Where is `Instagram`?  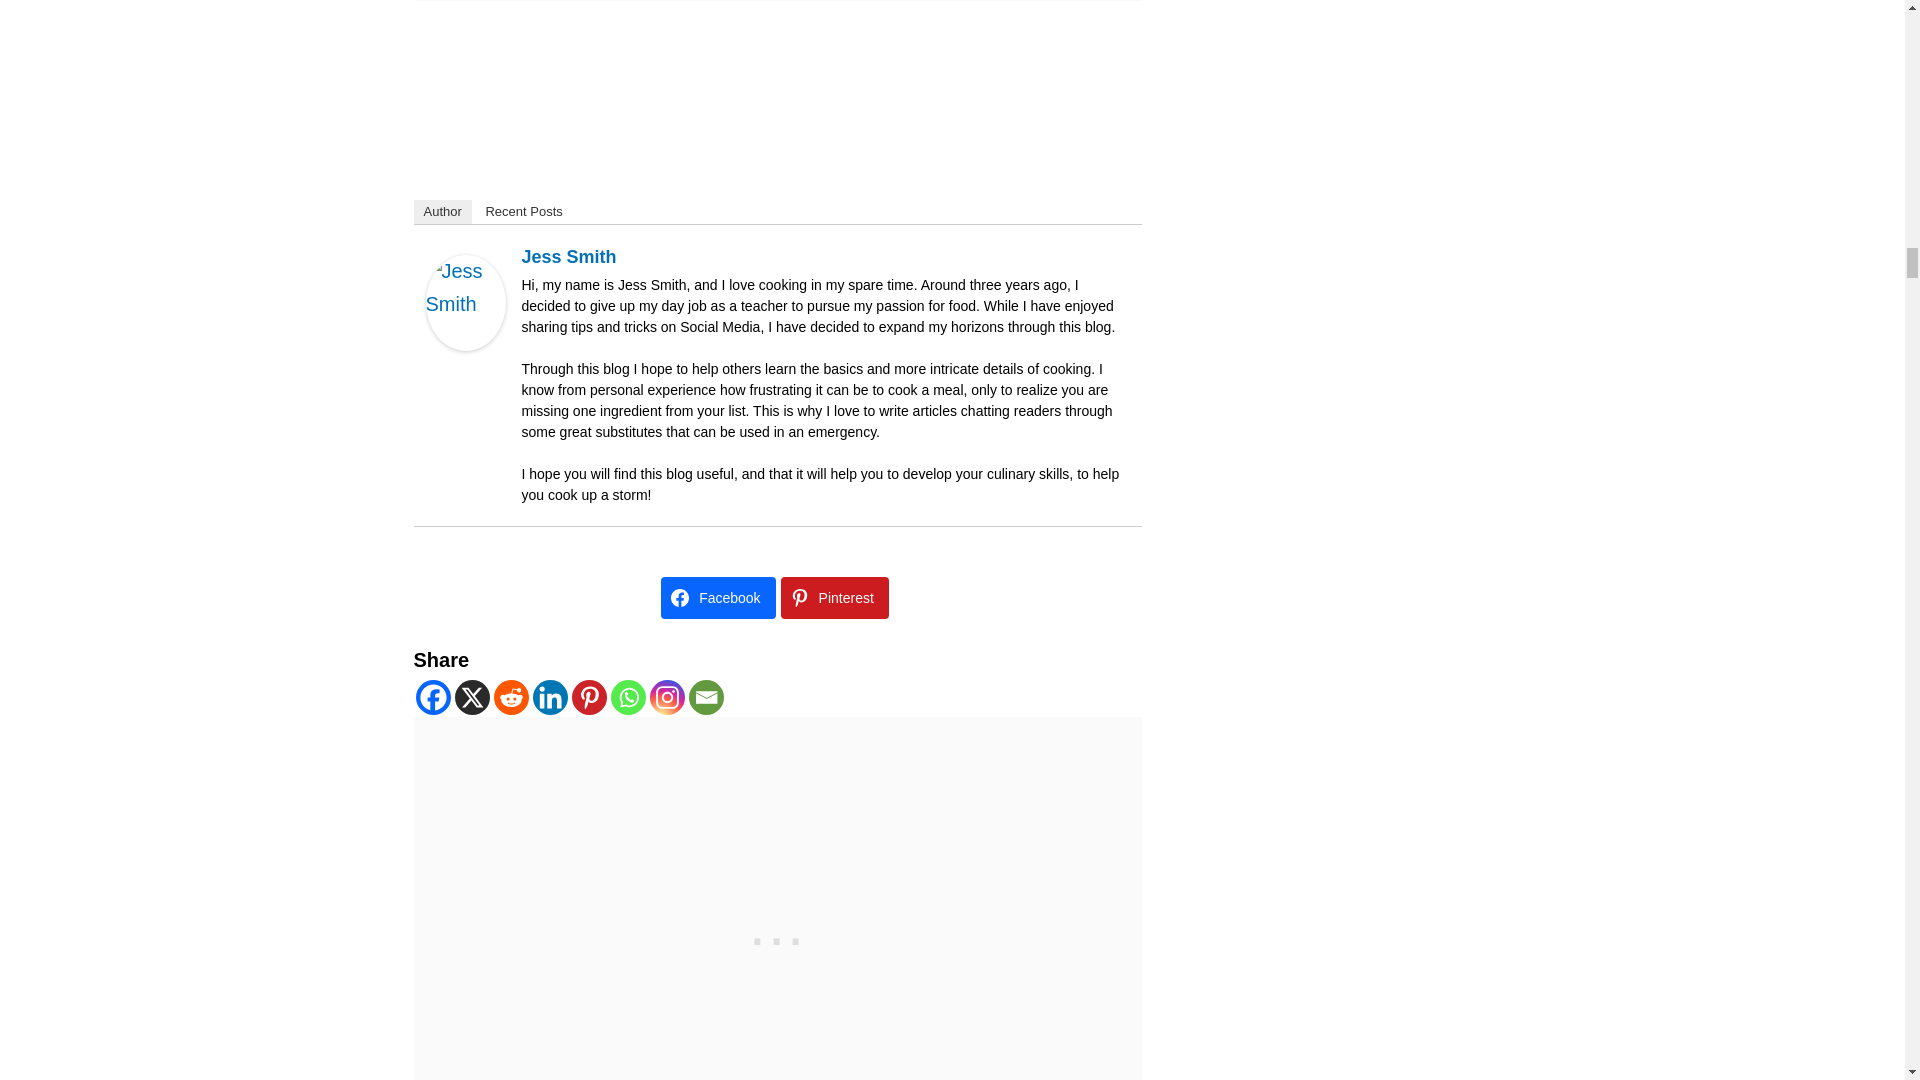
Instagram is located at coordinates (668, 697).